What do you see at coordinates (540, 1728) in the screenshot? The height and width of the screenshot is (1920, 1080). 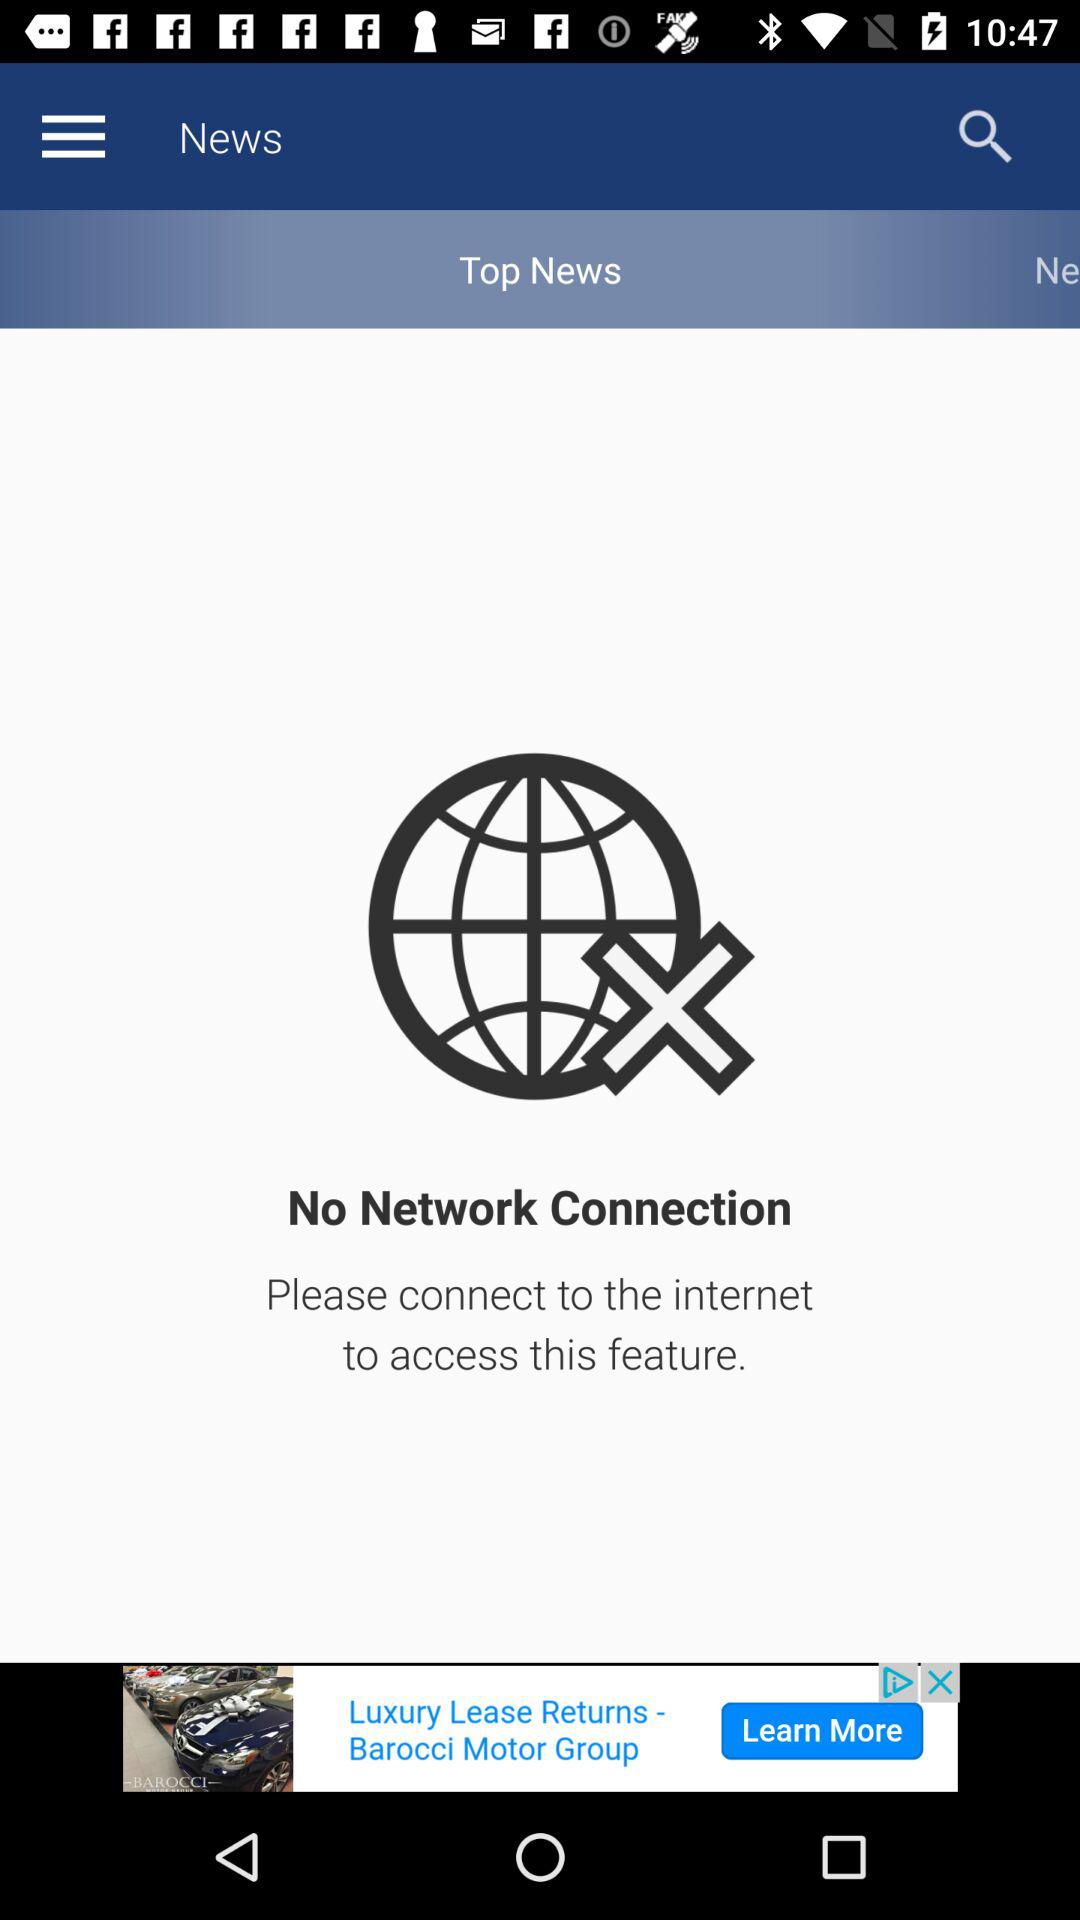 I see `shows the advertisement tab` at bounding box center [540, 1728].